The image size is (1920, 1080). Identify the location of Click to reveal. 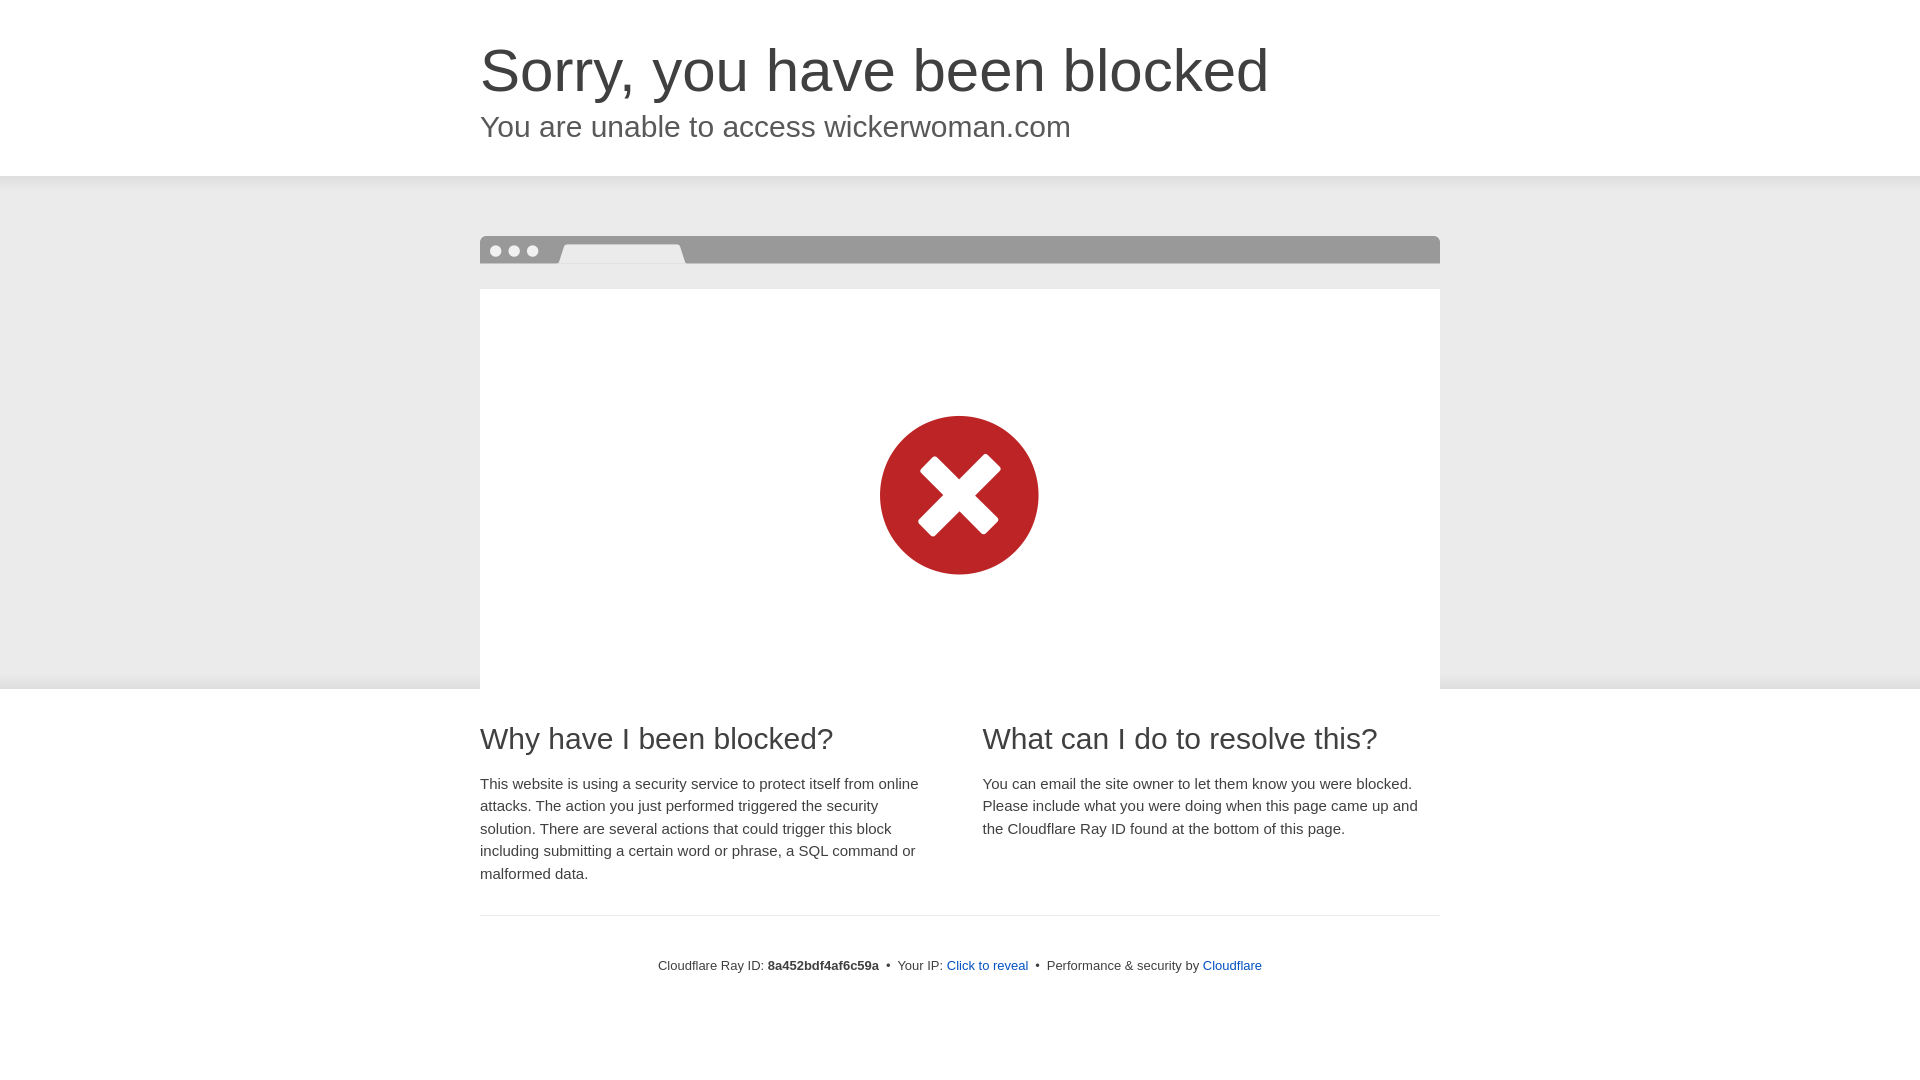
(988, 966).